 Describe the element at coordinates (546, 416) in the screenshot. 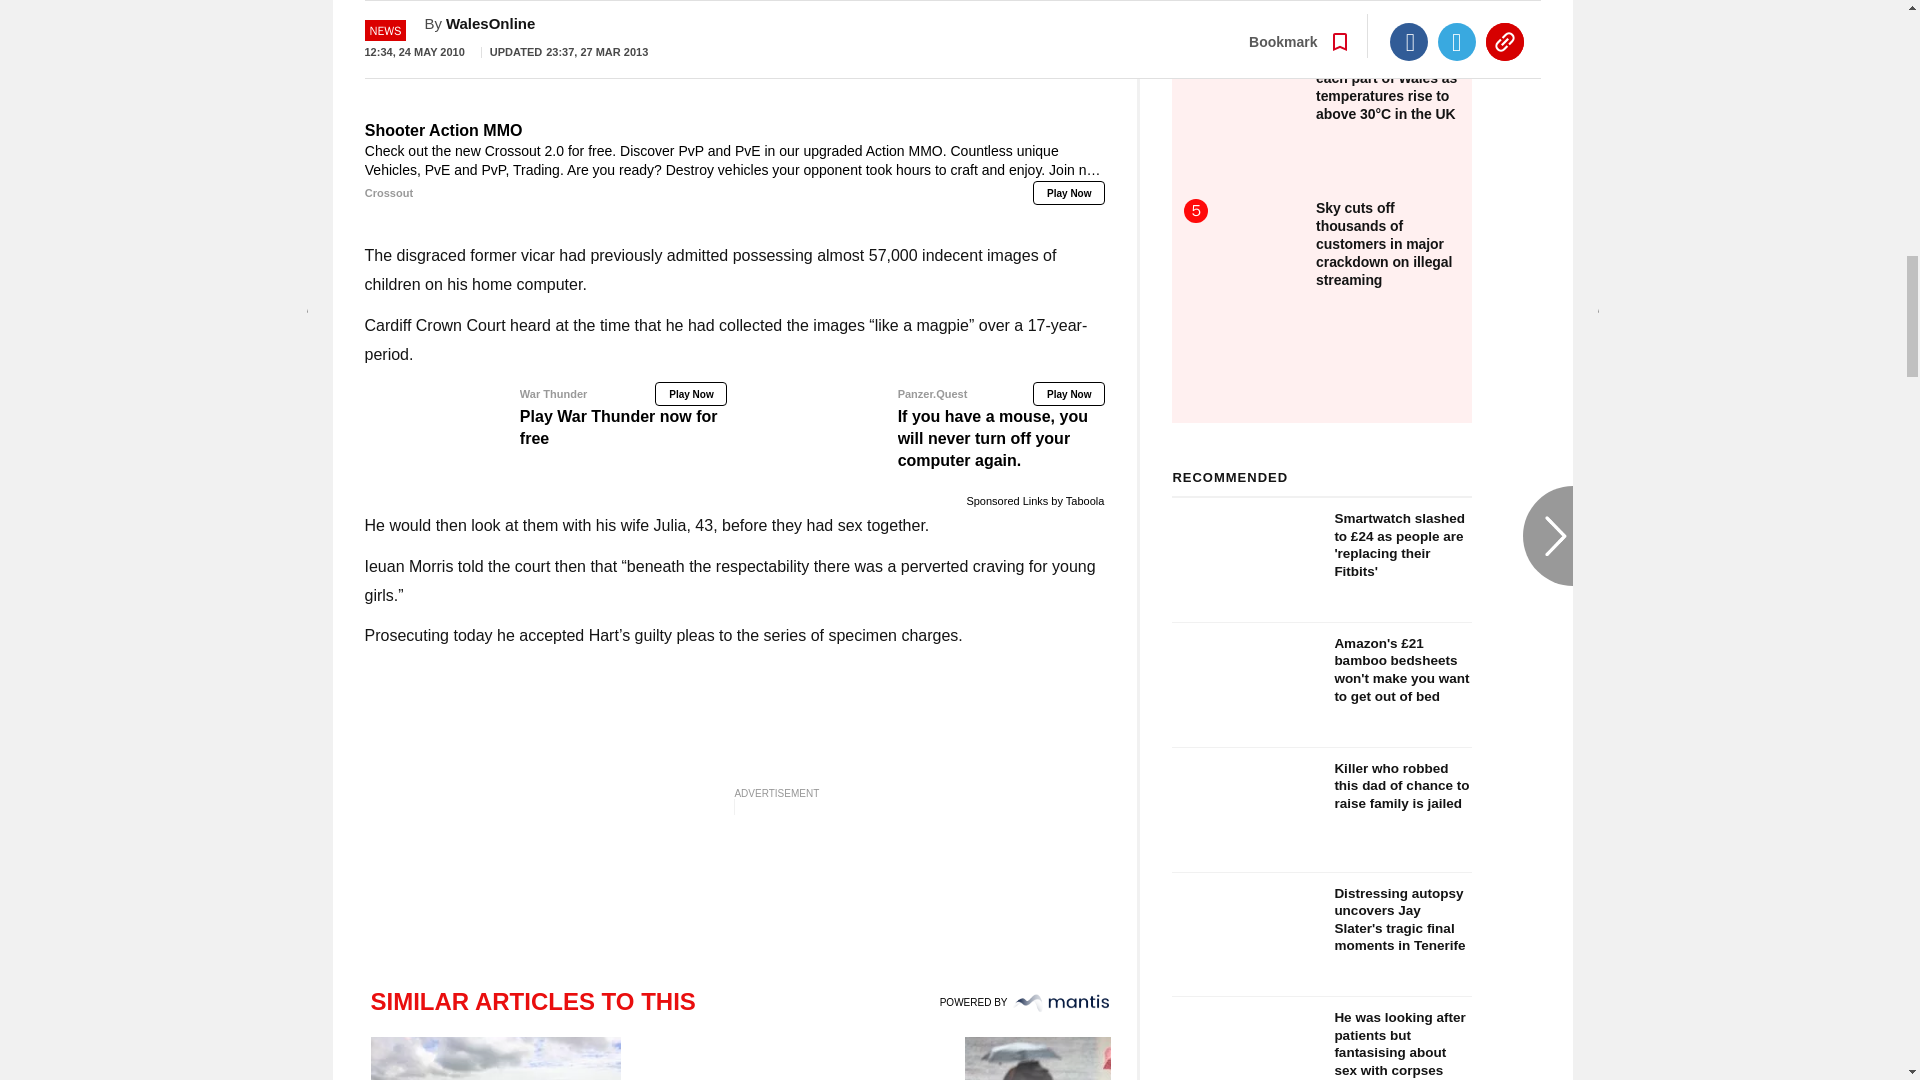

I see `Play War Thunder now for free` at that location.